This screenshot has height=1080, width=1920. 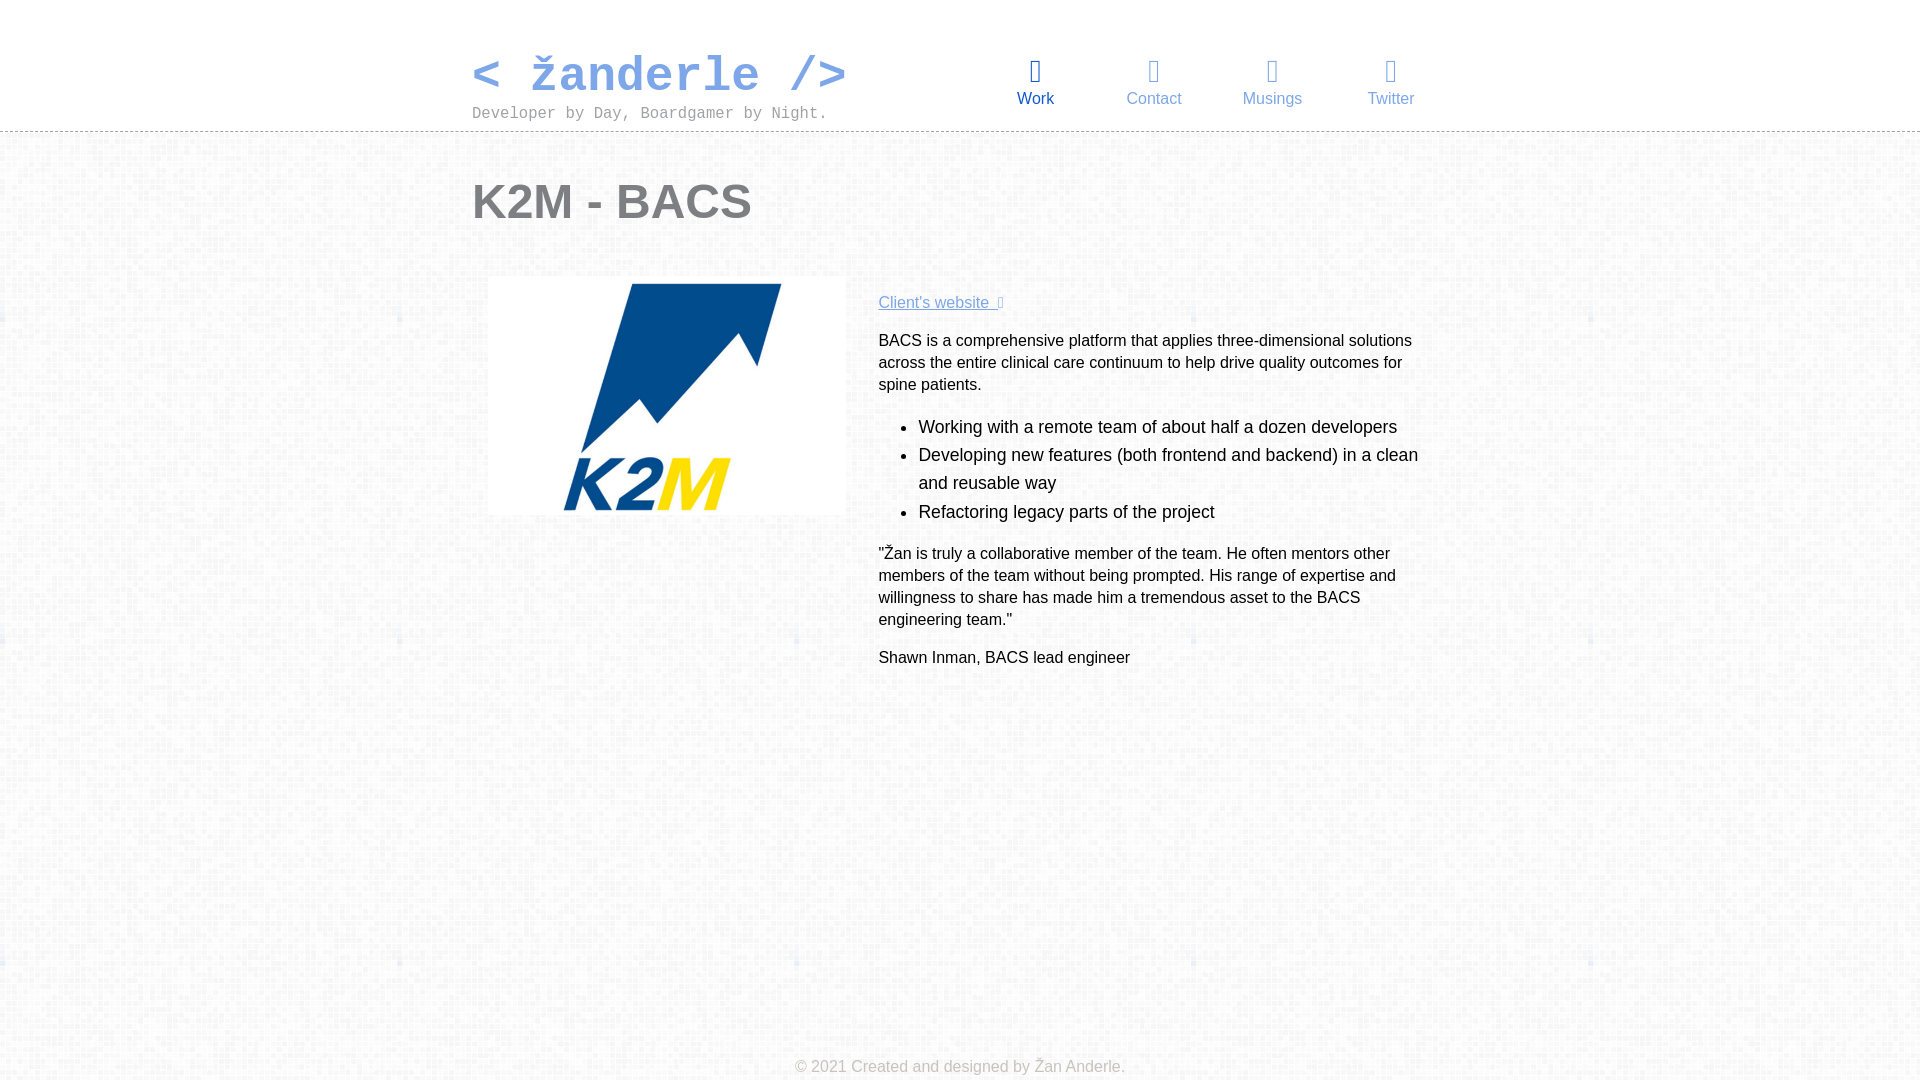 What do you see at coordinates (1272, 79) in the screenshot?
I see `Musings` at bounding box center [1272, 79].